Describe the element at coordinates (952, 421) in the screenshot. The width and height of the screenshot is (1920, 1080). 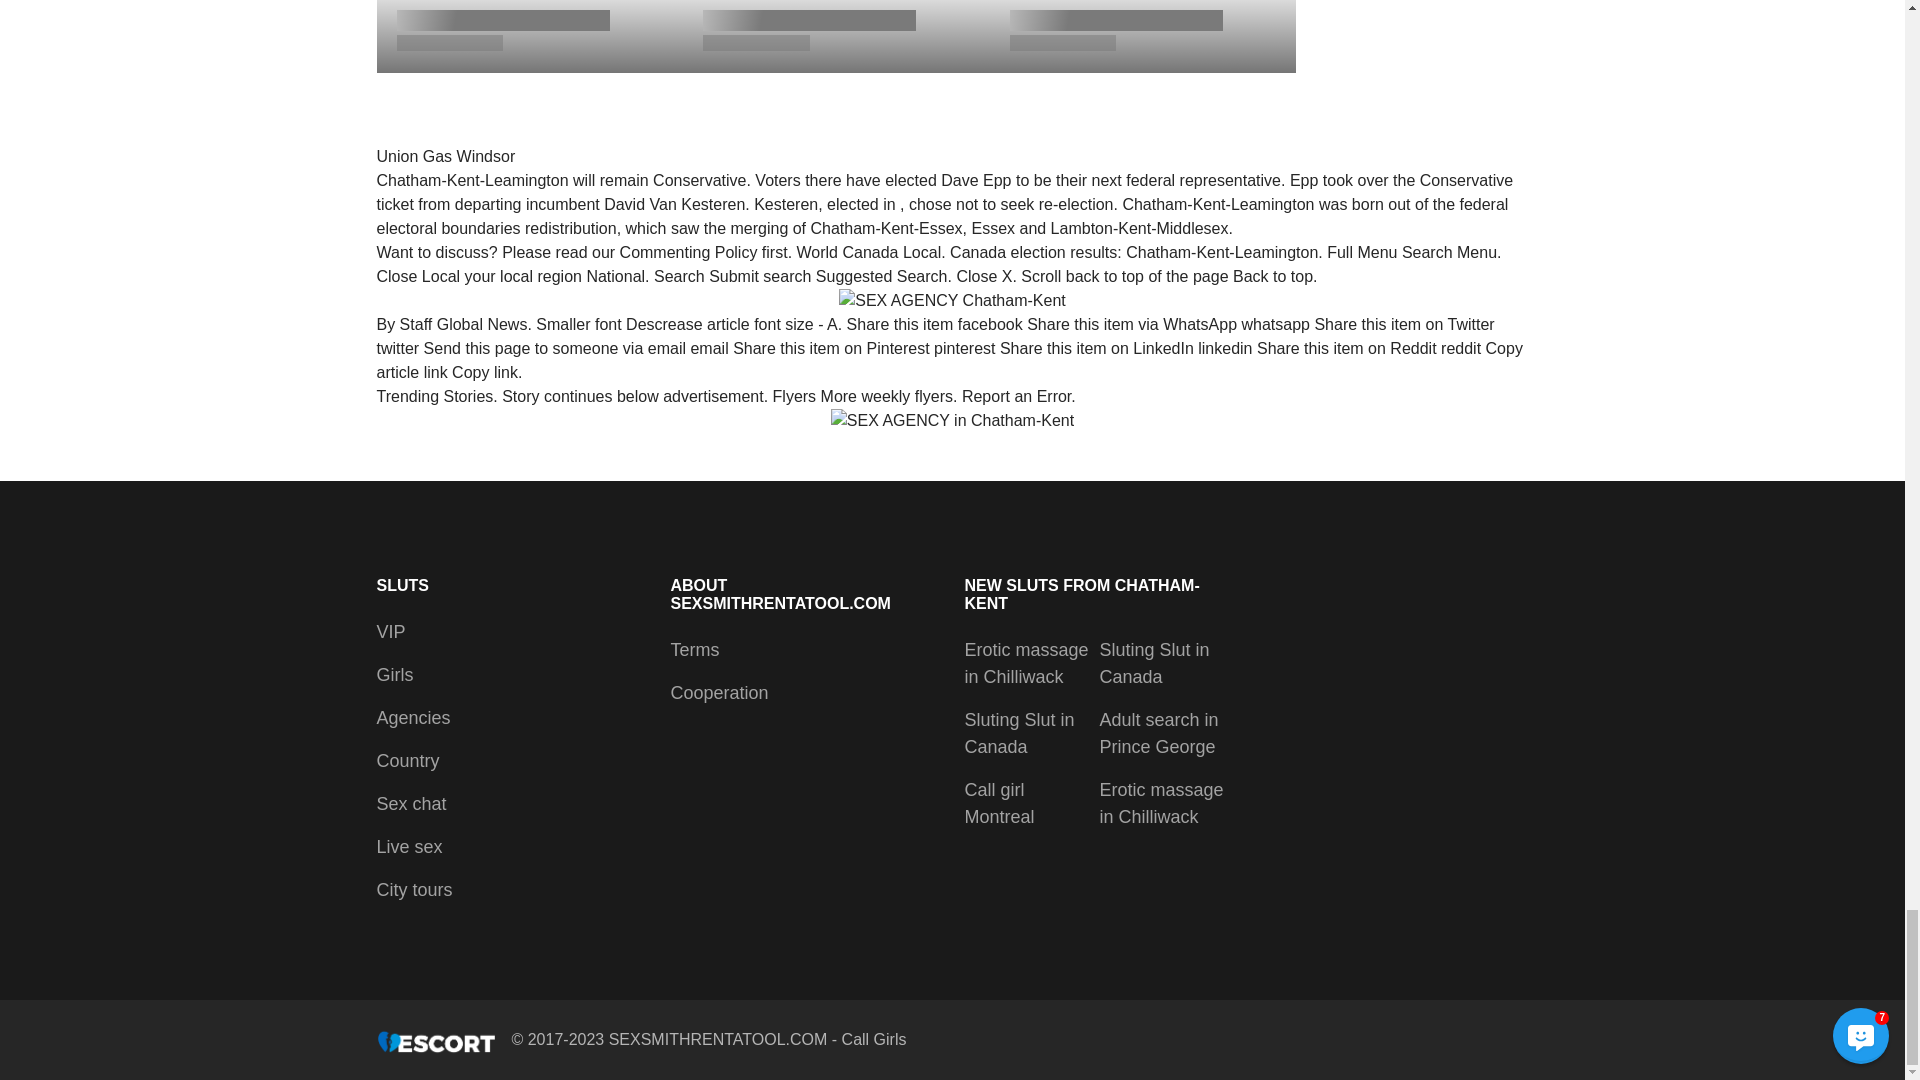
I see `SEX ESCORT in Chatham-Kent` at that location.